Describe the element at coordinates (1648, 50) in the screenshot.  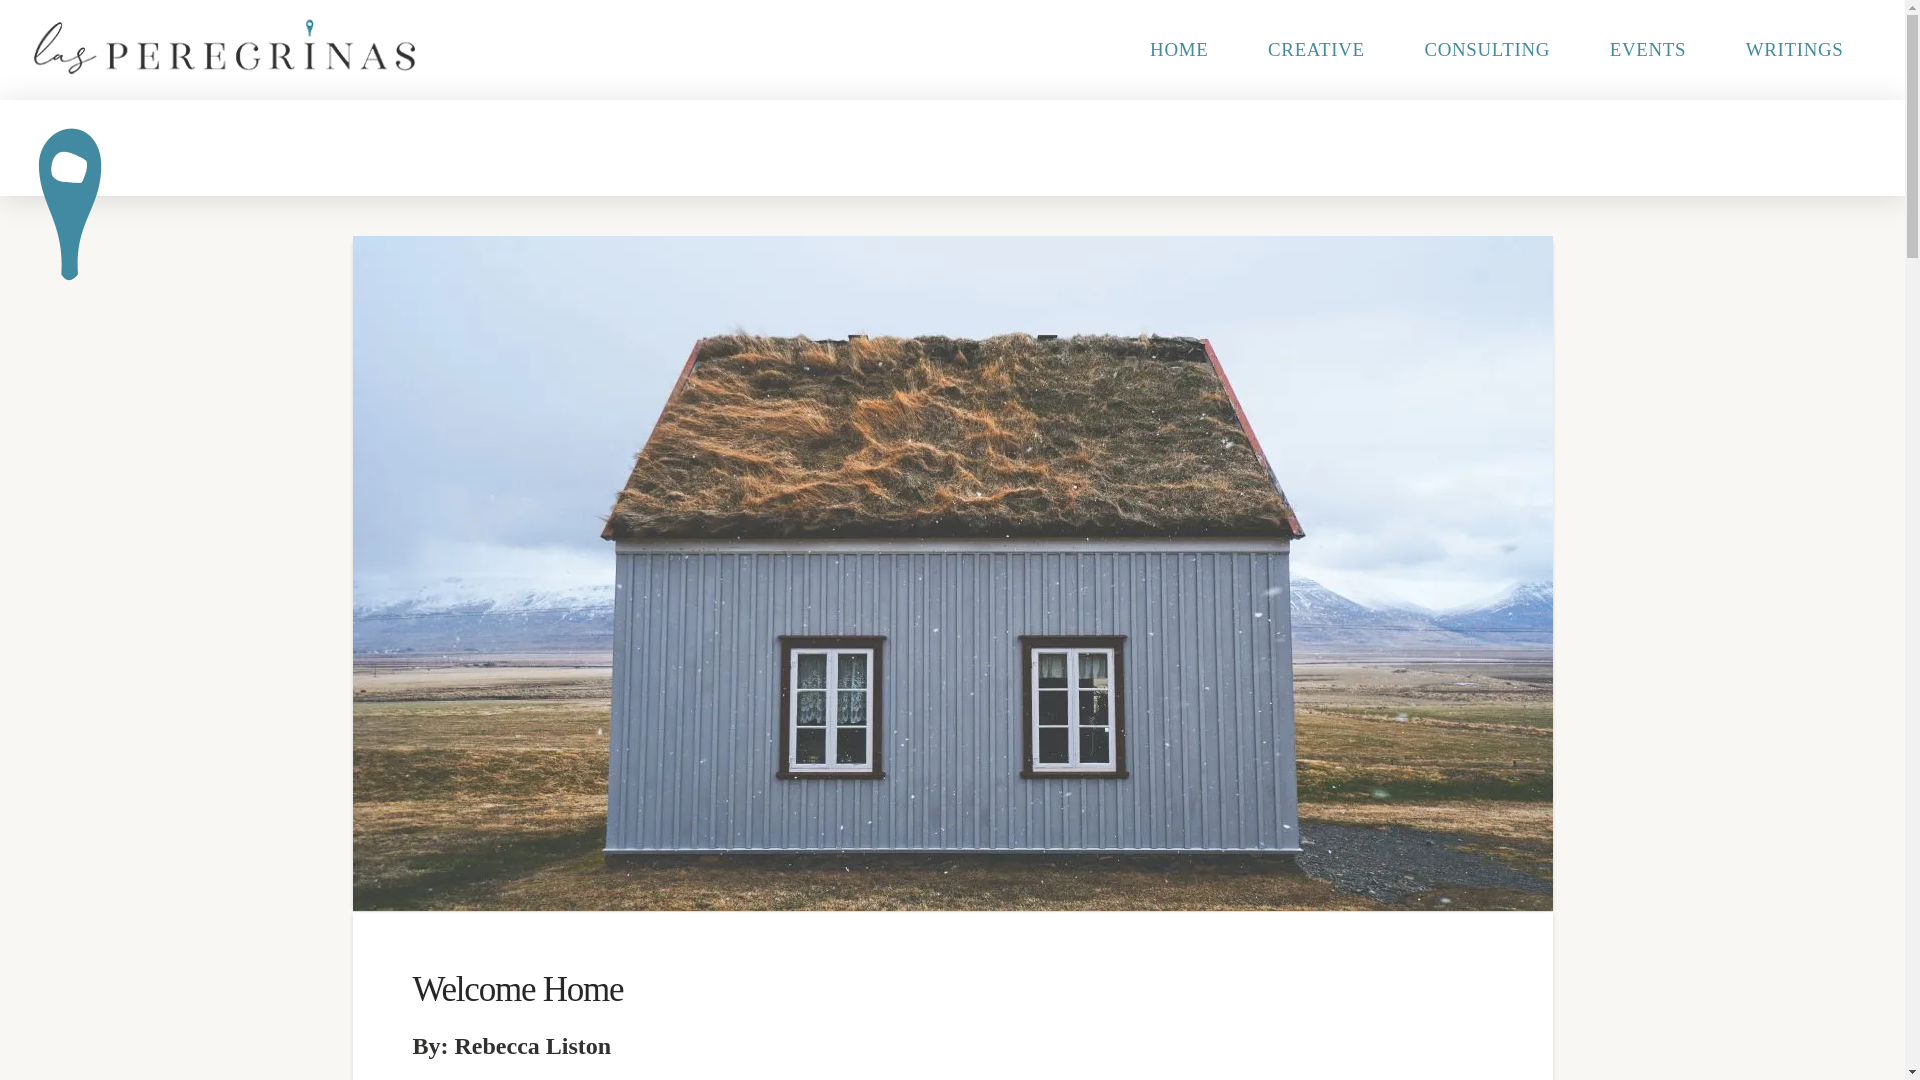
I see `EVENTS` at that location.